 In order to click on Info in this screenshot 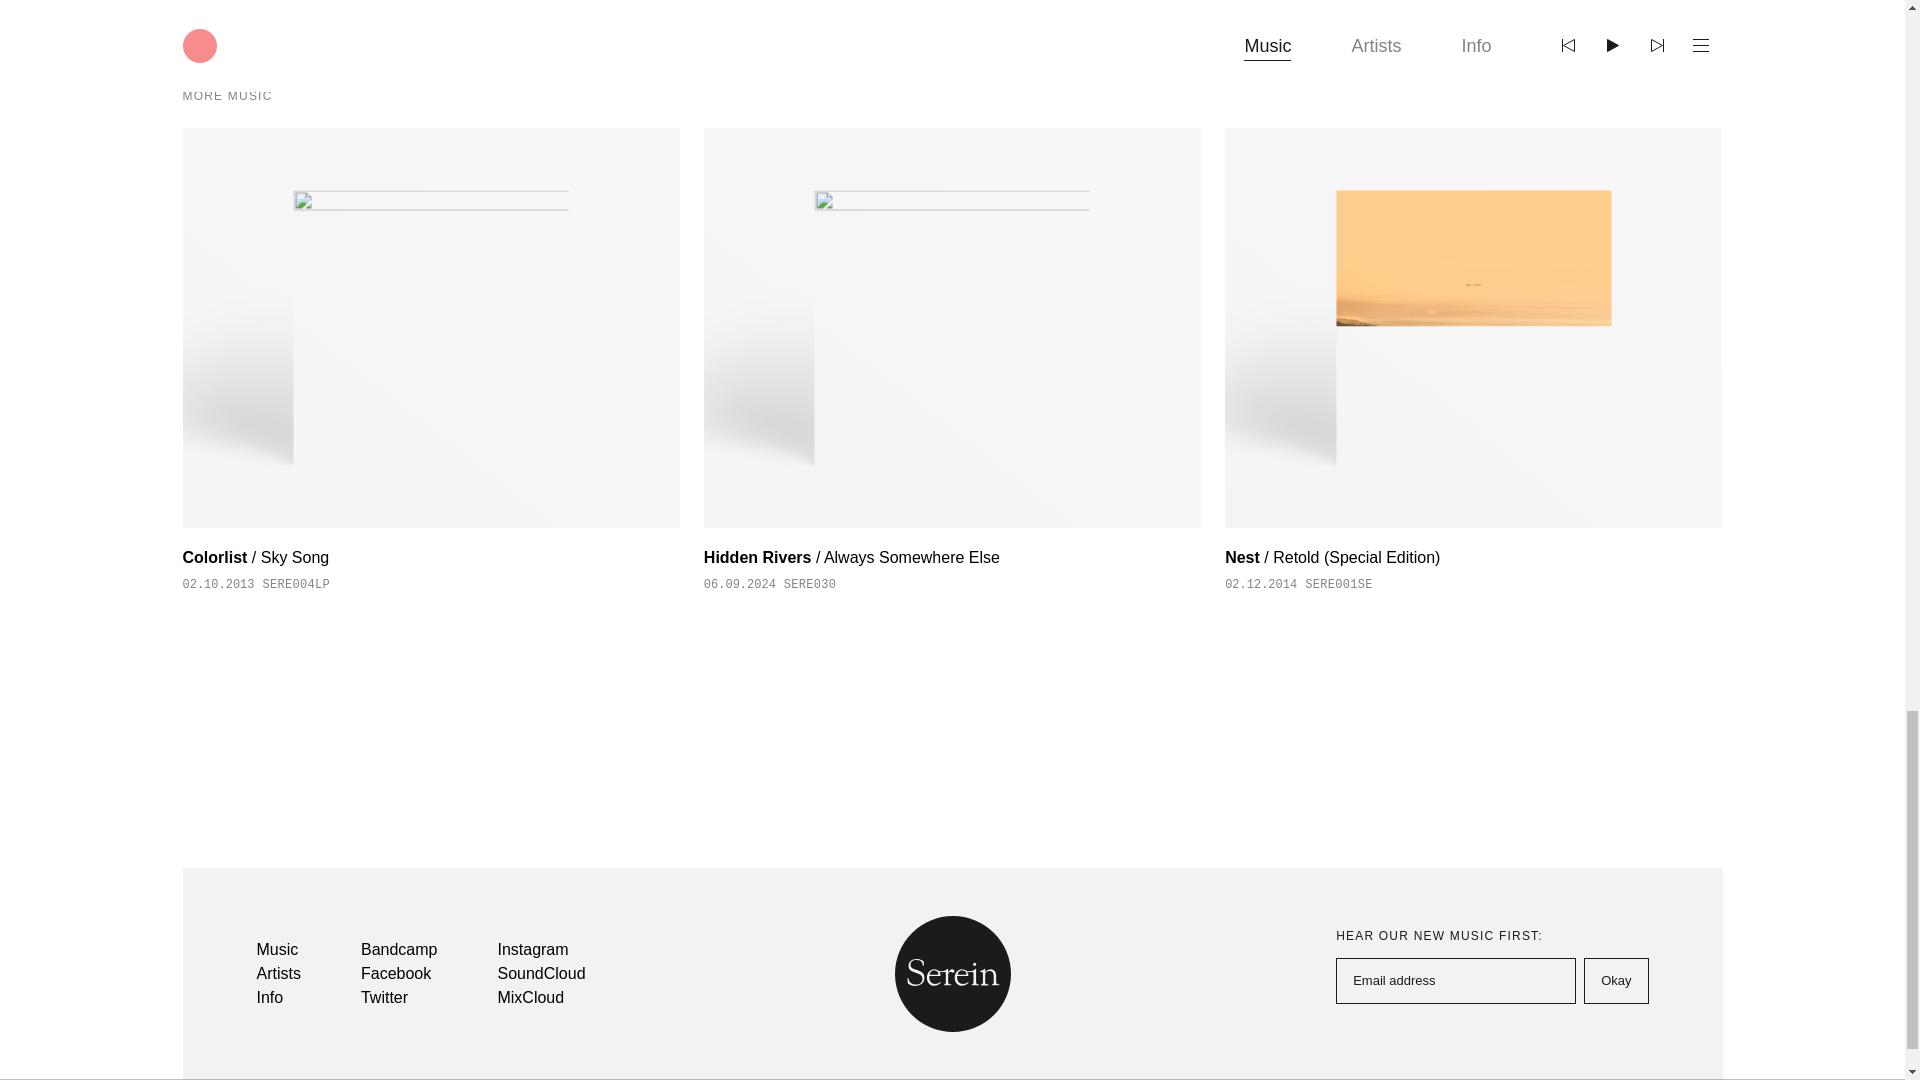, I will do `click(268, 997)`.